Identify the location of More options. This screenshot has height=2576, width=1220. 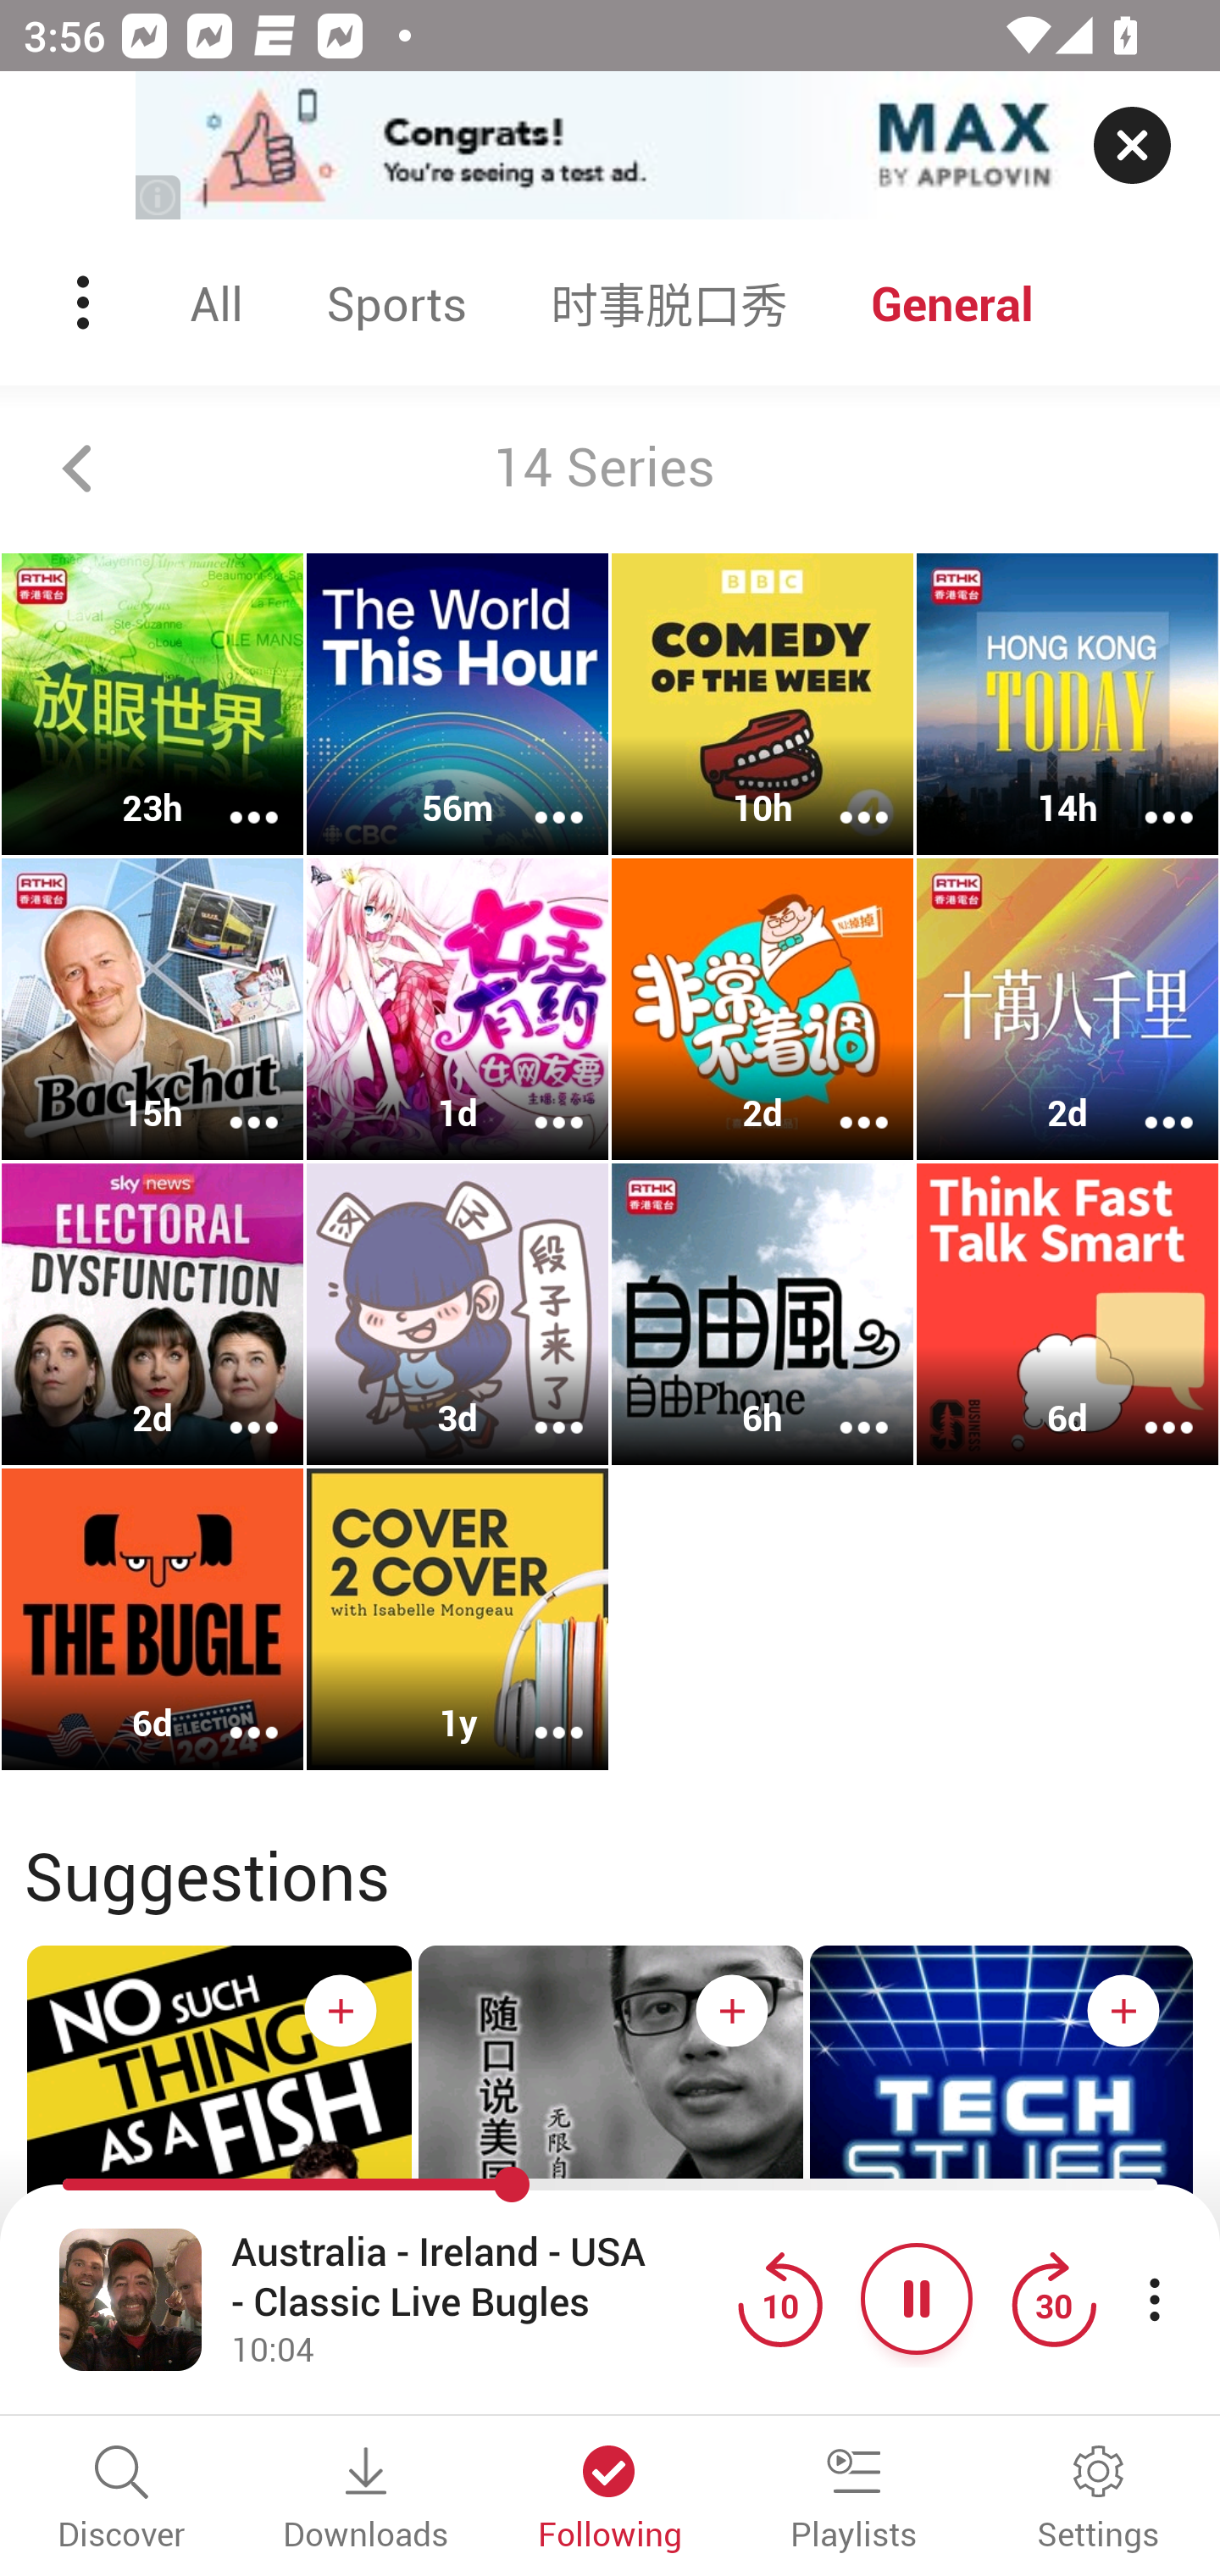
(1147, 1406).